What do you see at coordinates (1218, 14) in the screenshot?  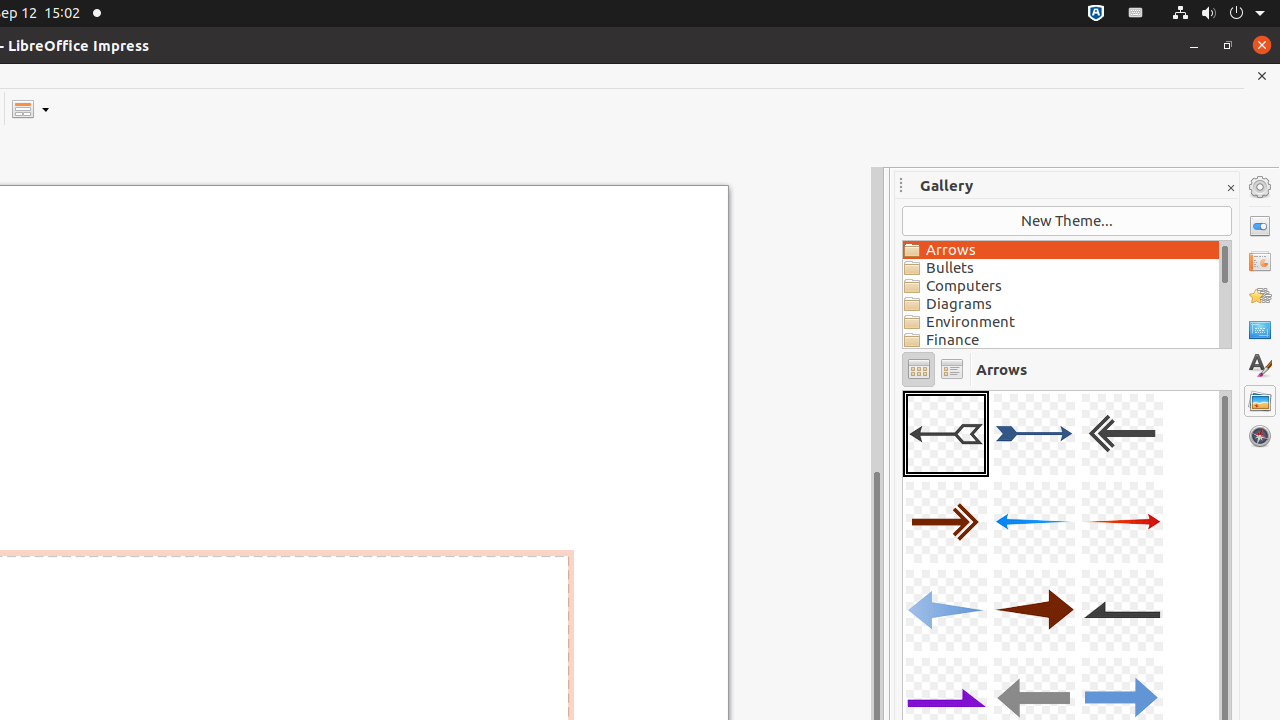 I see `System` at bounding box center [1218, 14].